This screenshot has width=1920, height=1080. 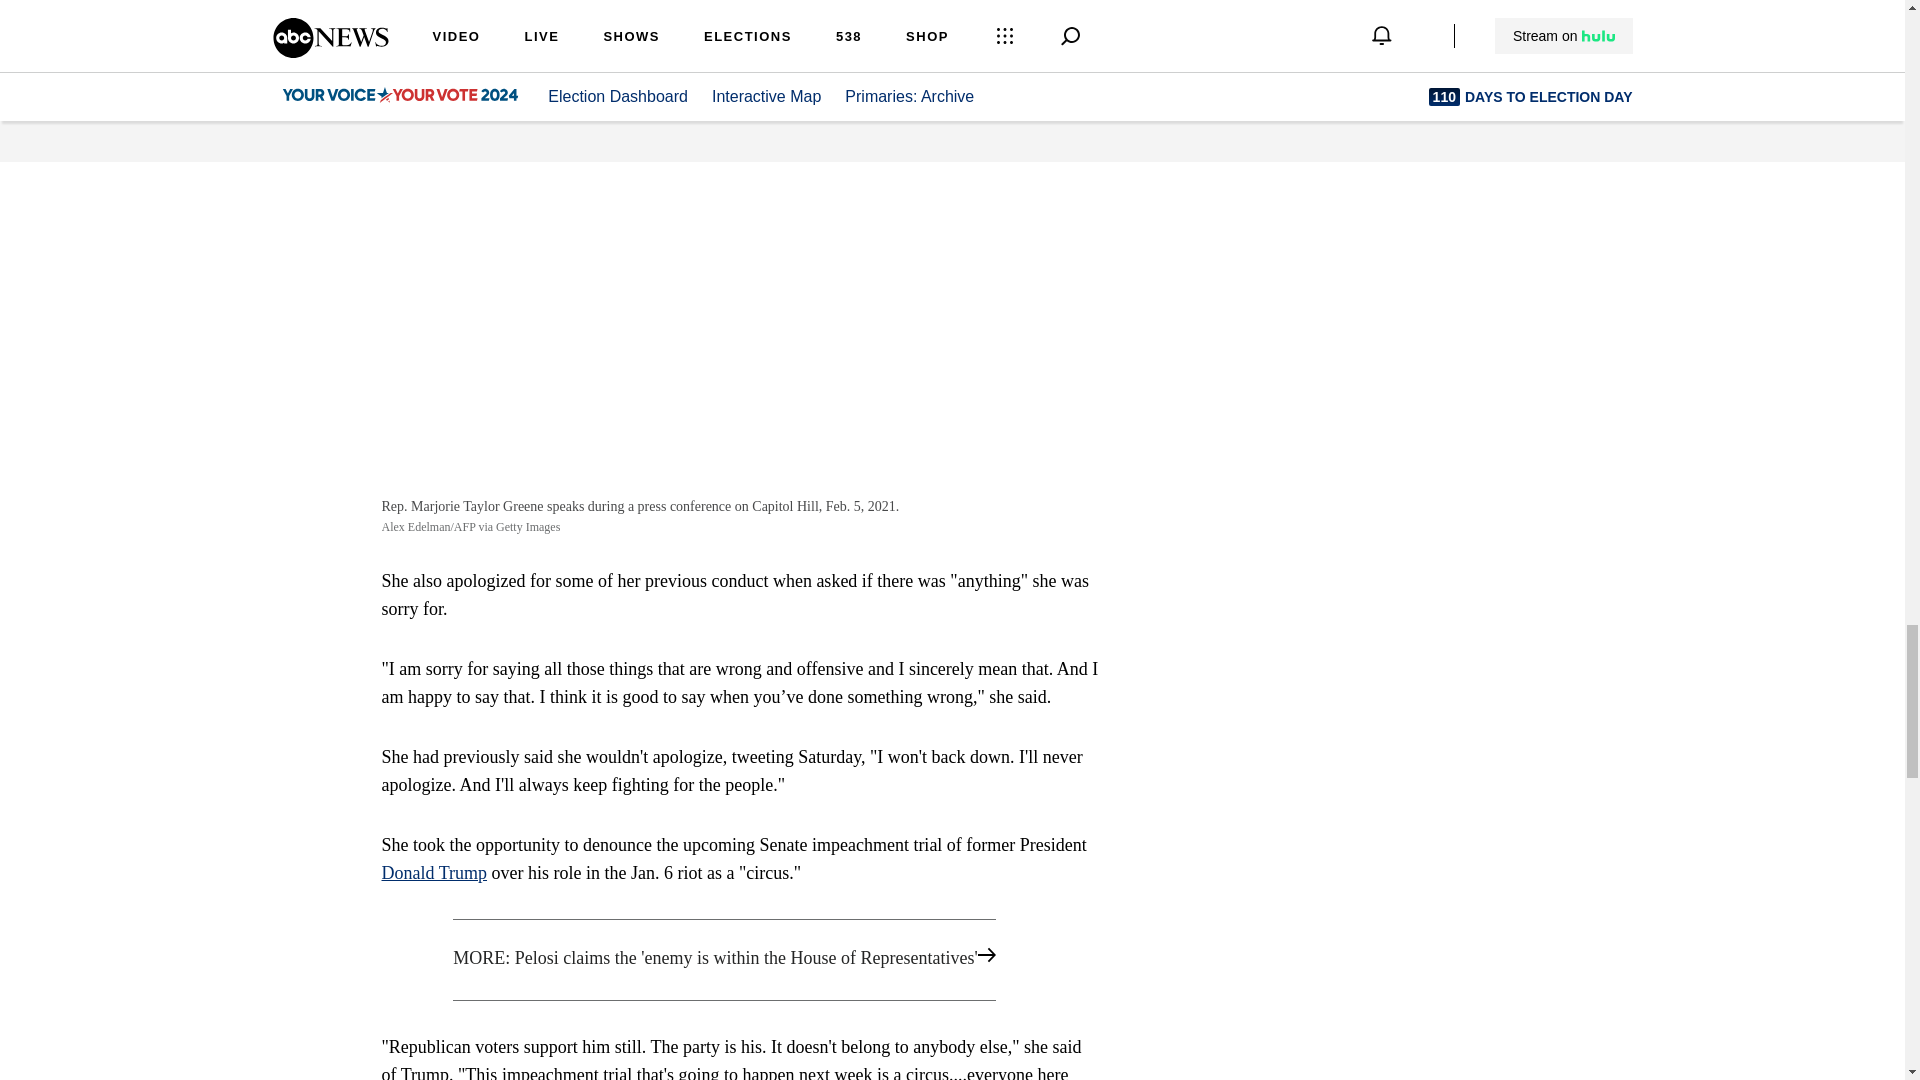 I want to click on Donald Trump, so click(x=434, y=872).